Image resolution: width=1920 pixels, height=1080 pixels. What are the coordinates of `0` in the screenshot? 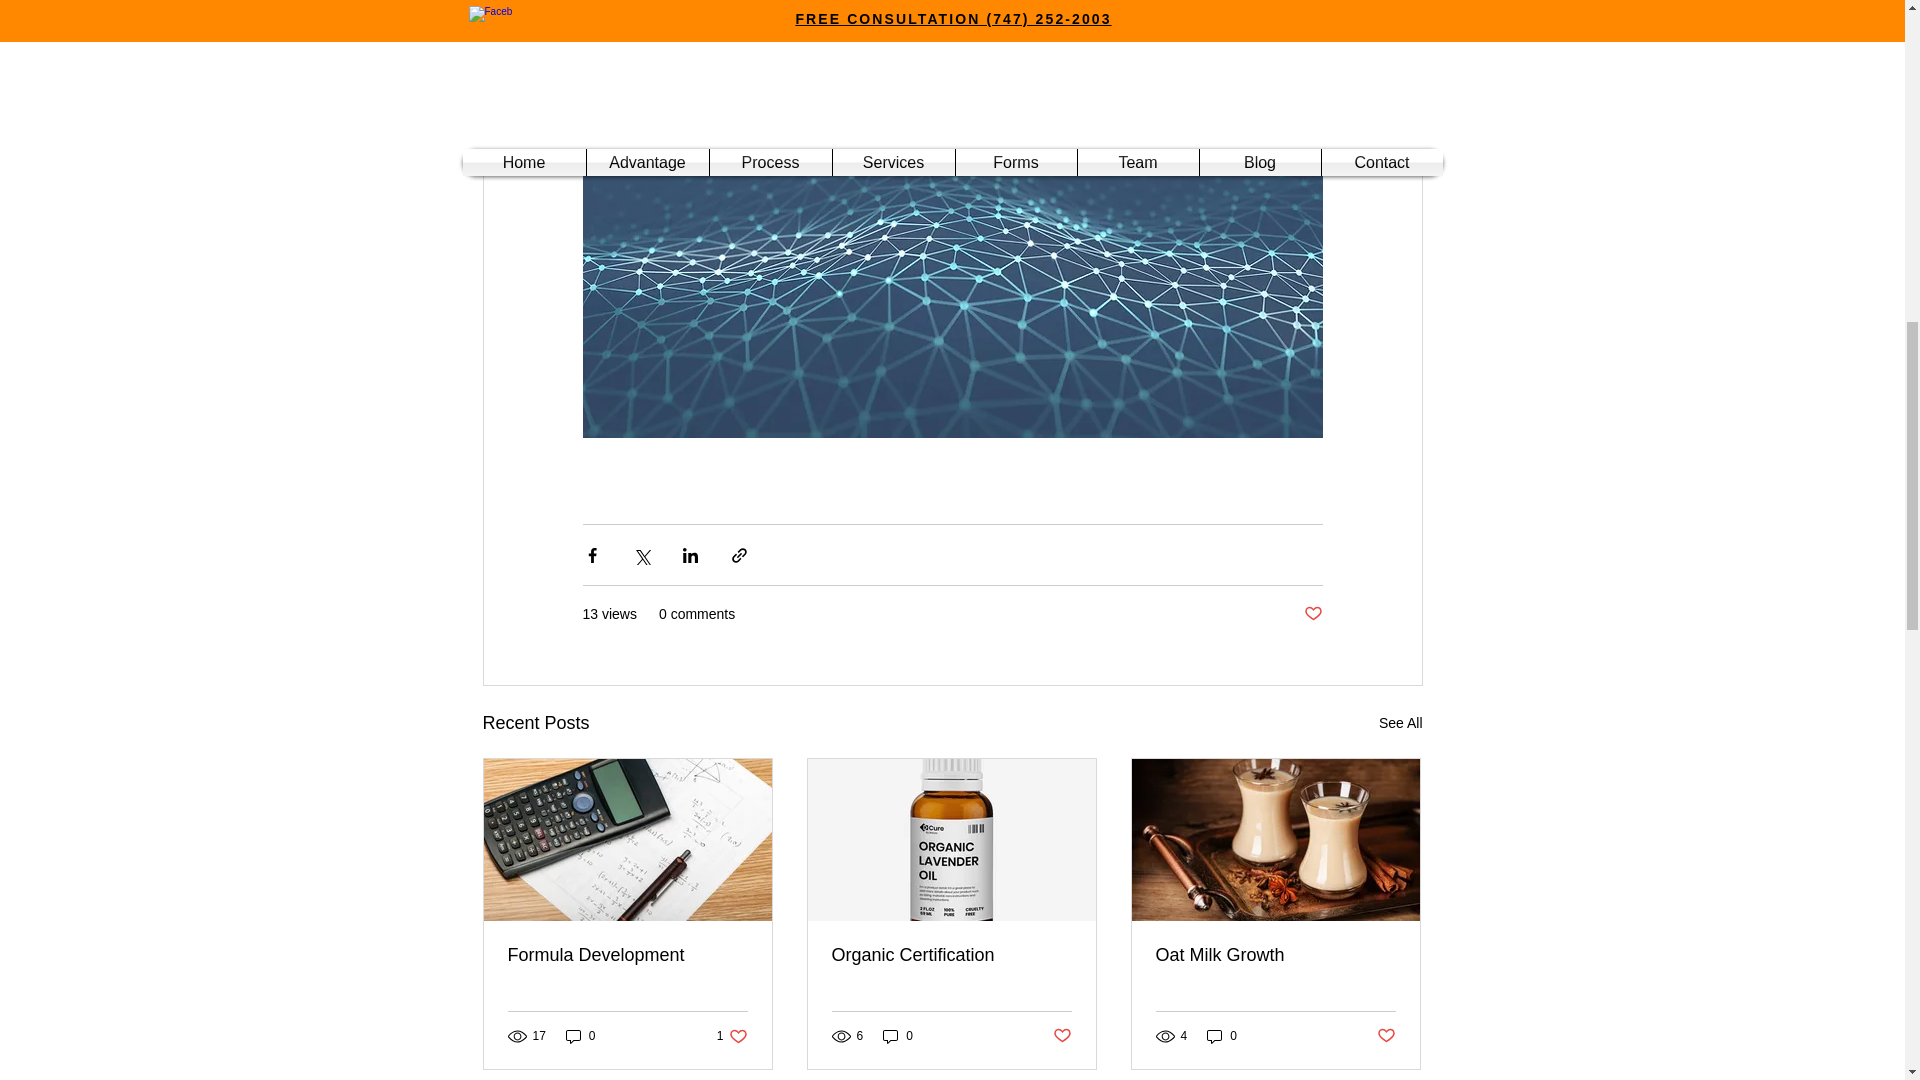 It's located at (580, 1036).